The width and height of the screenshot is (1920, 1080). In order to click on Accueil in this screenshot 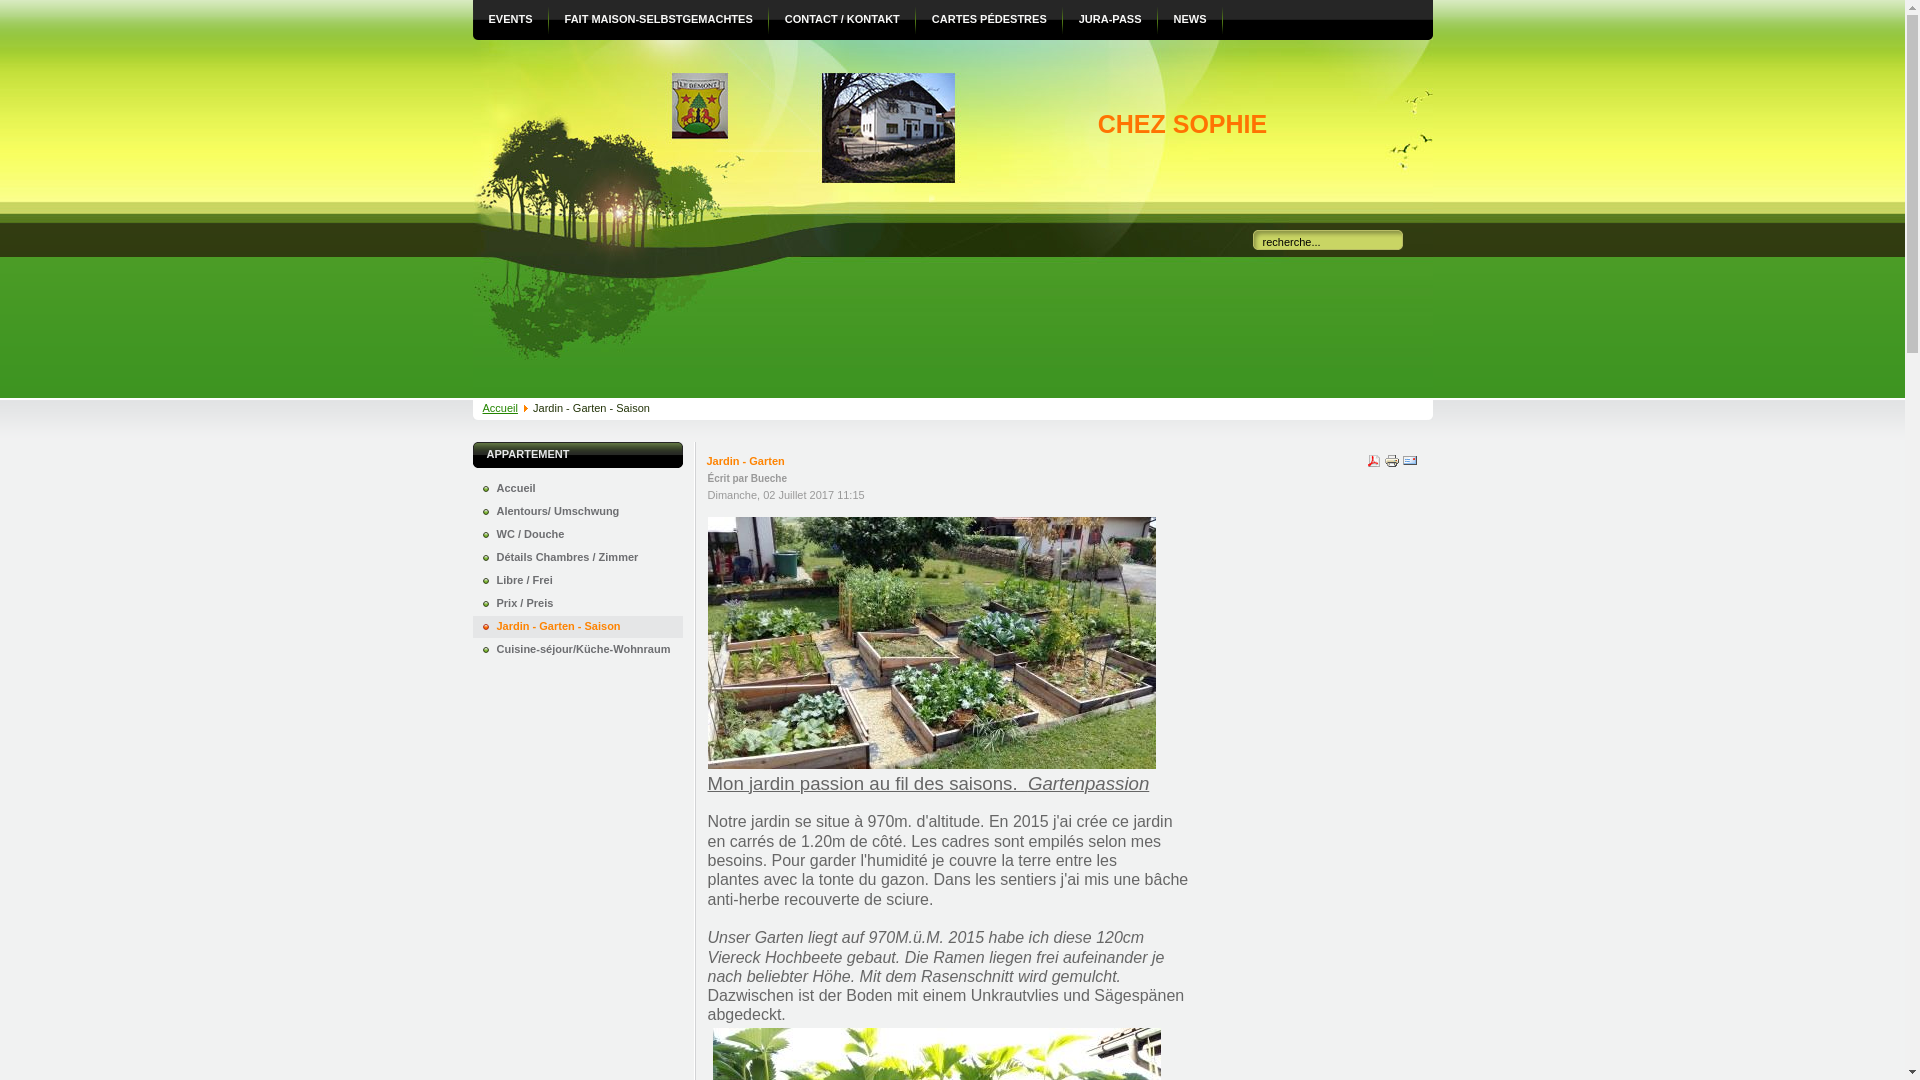, I will do `click(500, 408)`.